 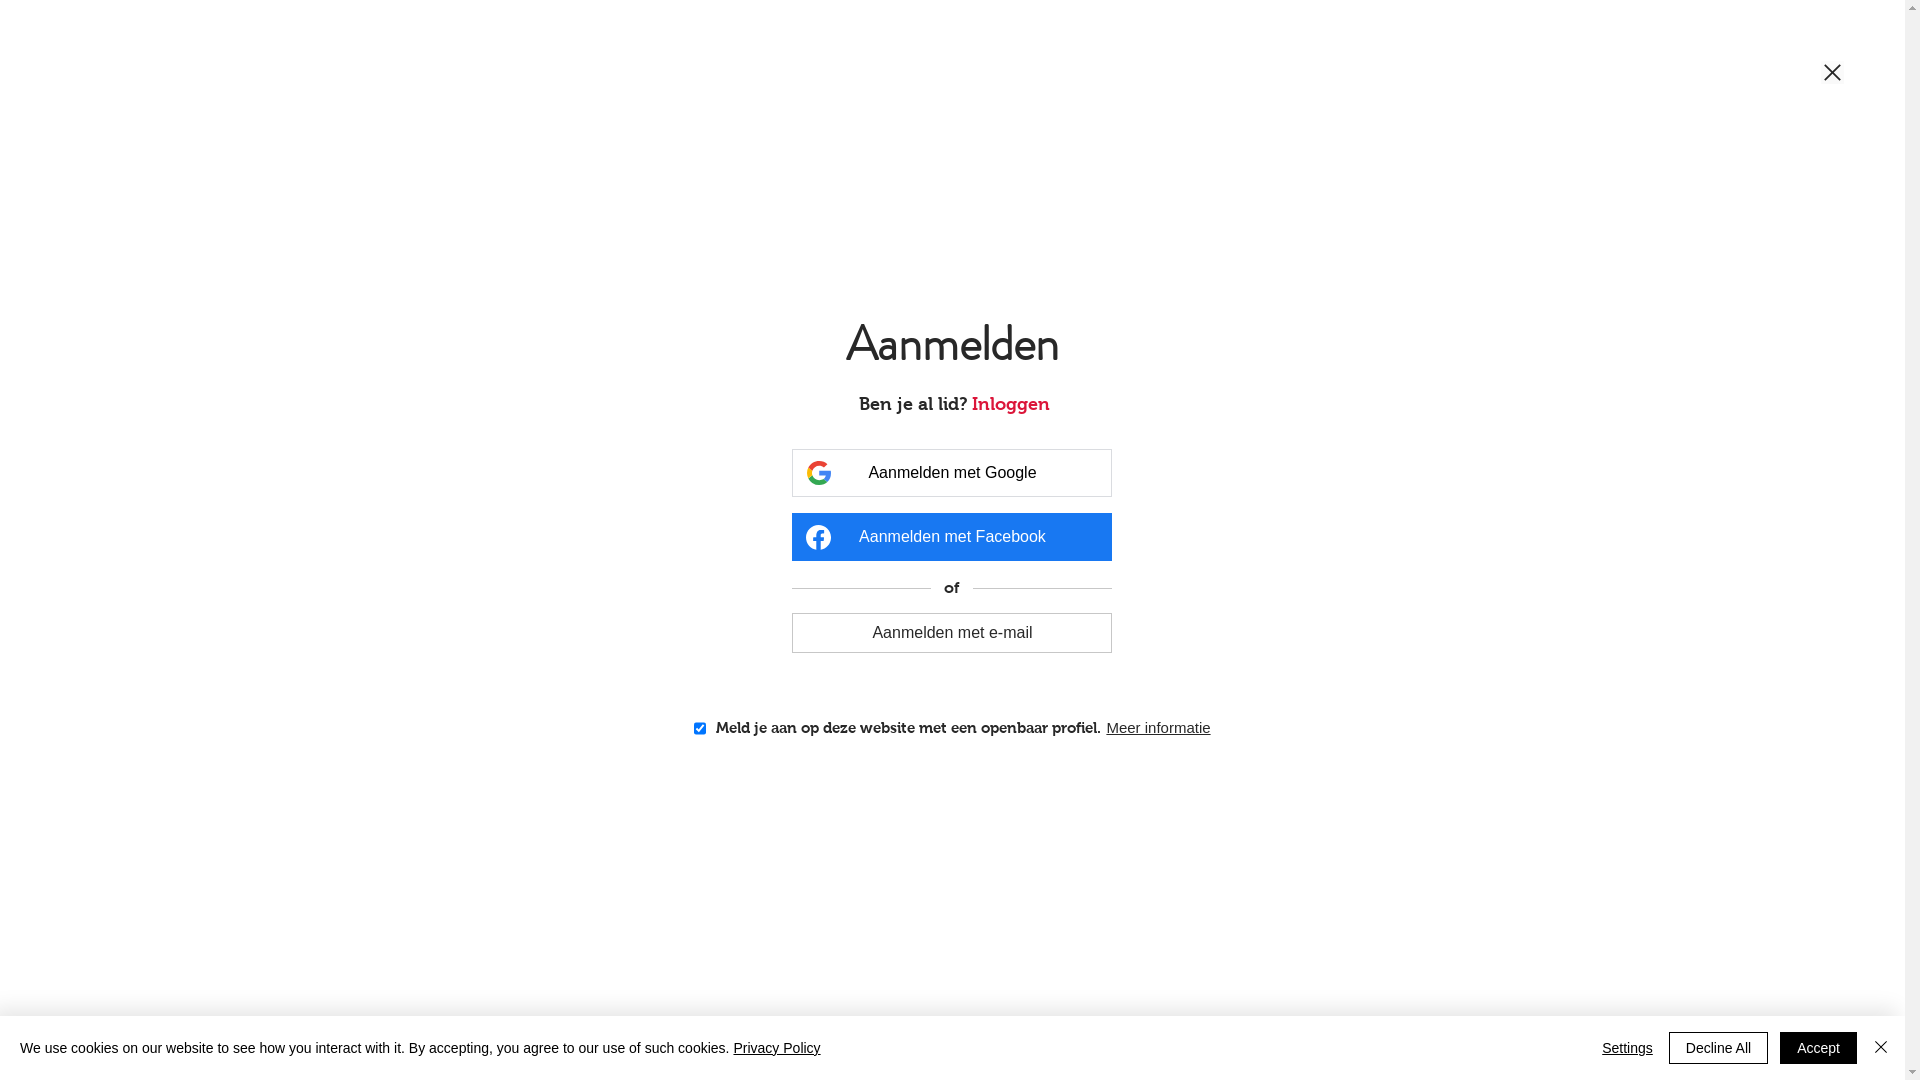 I want to click on Privacy Policy, so click(x=776, y=1048).